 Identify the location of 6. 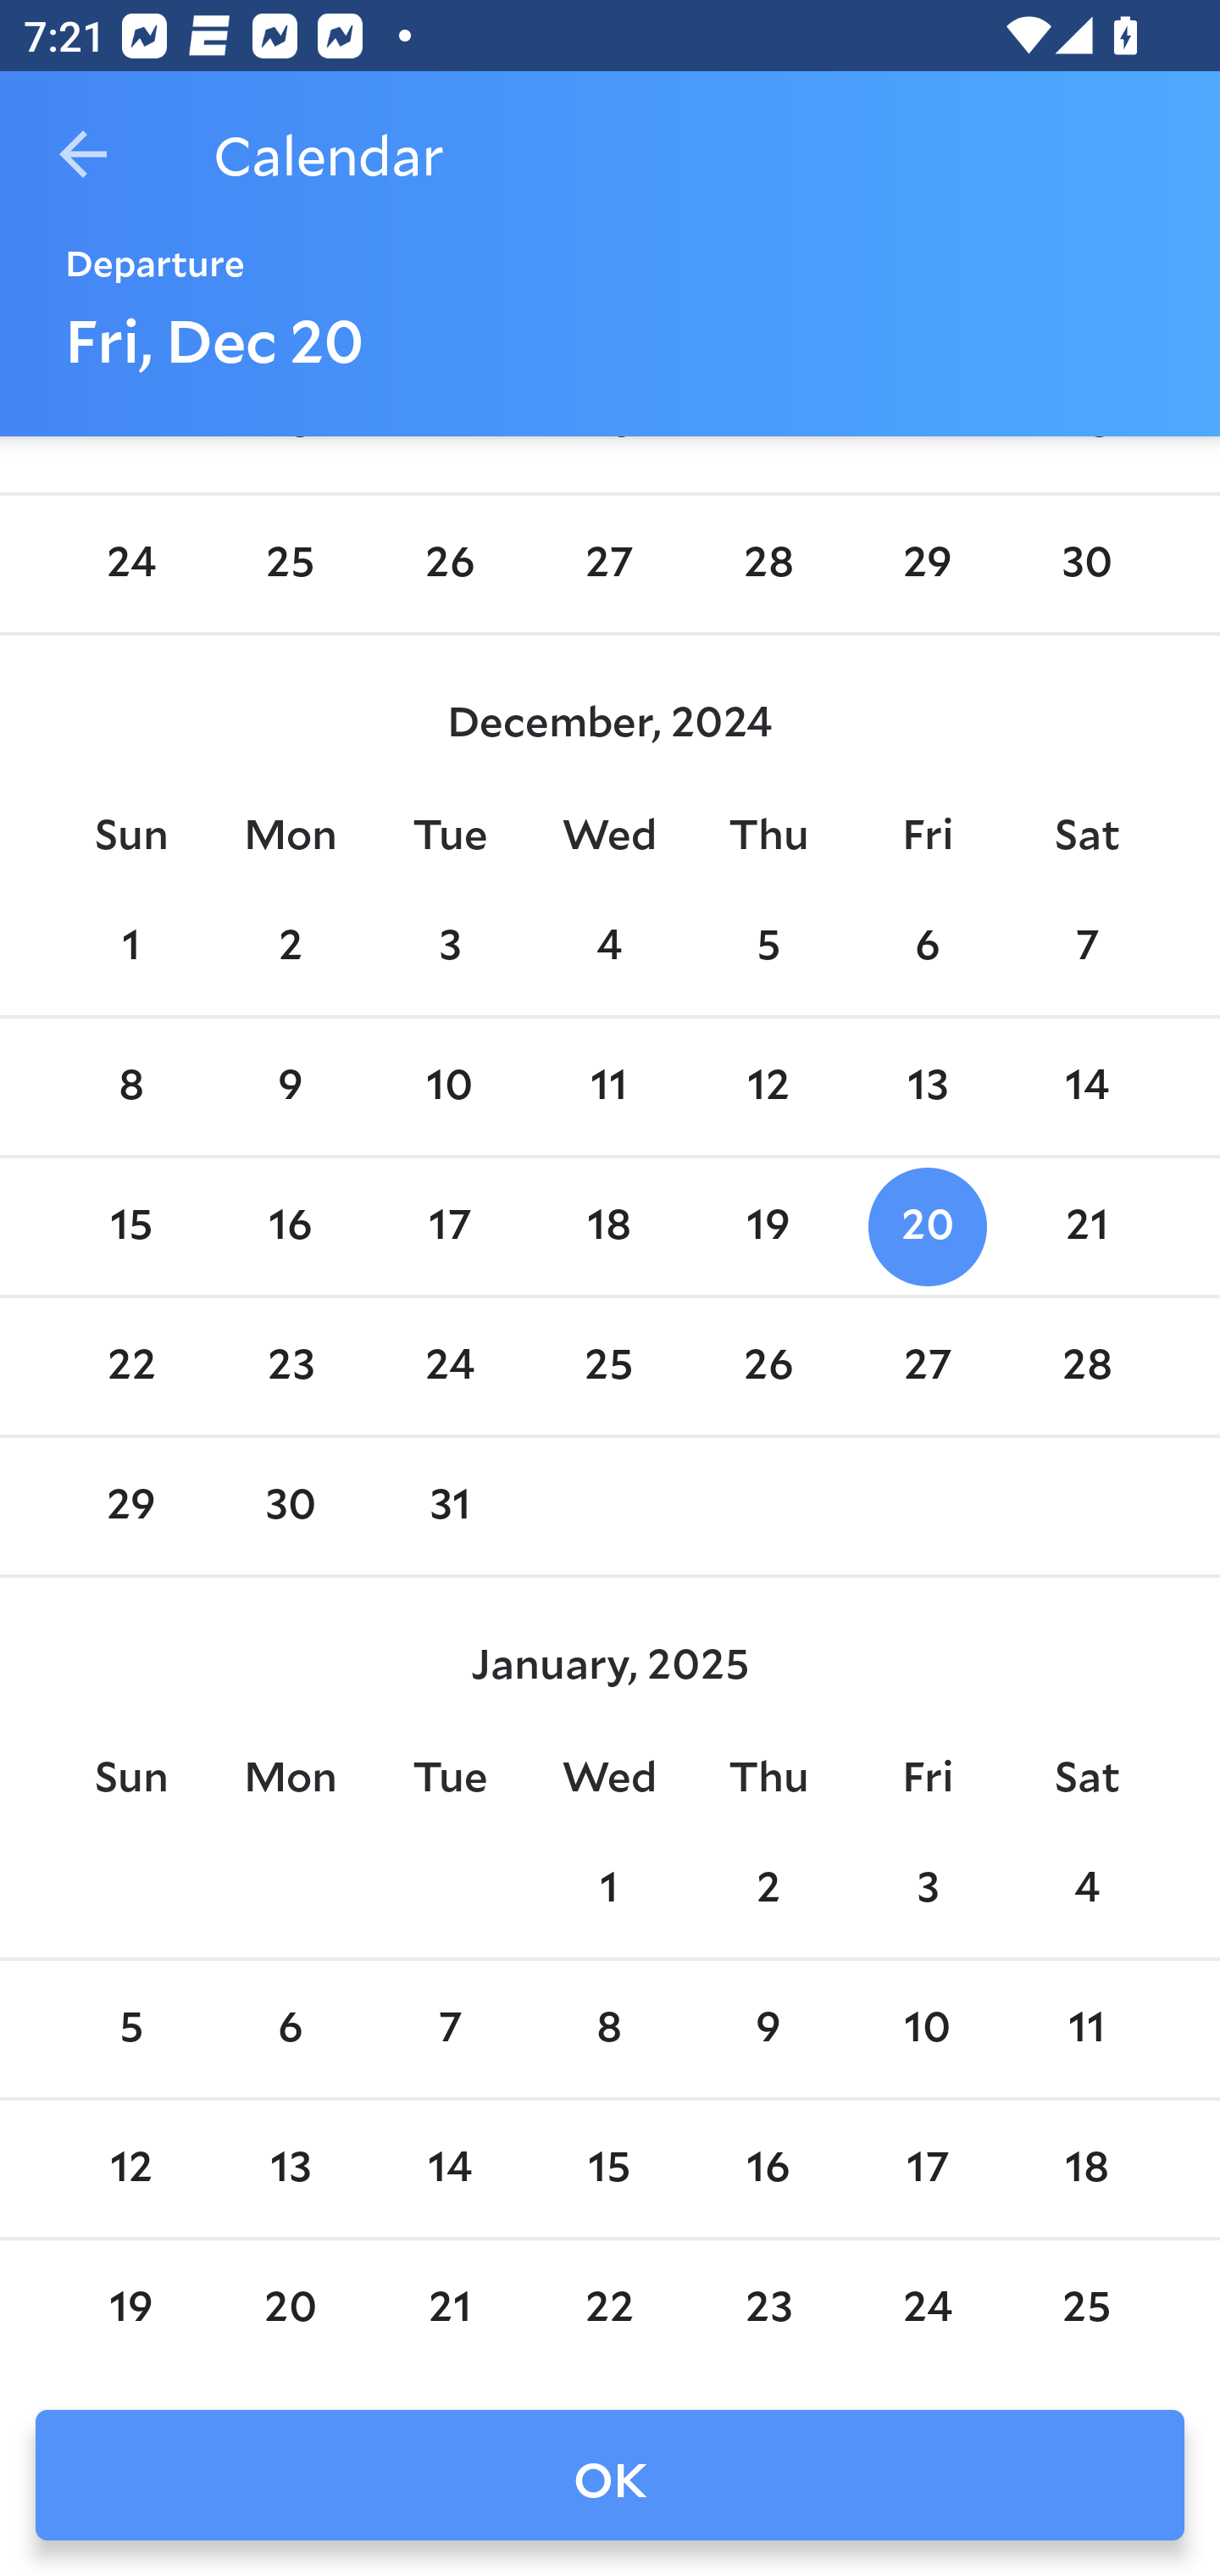
(927, 947).